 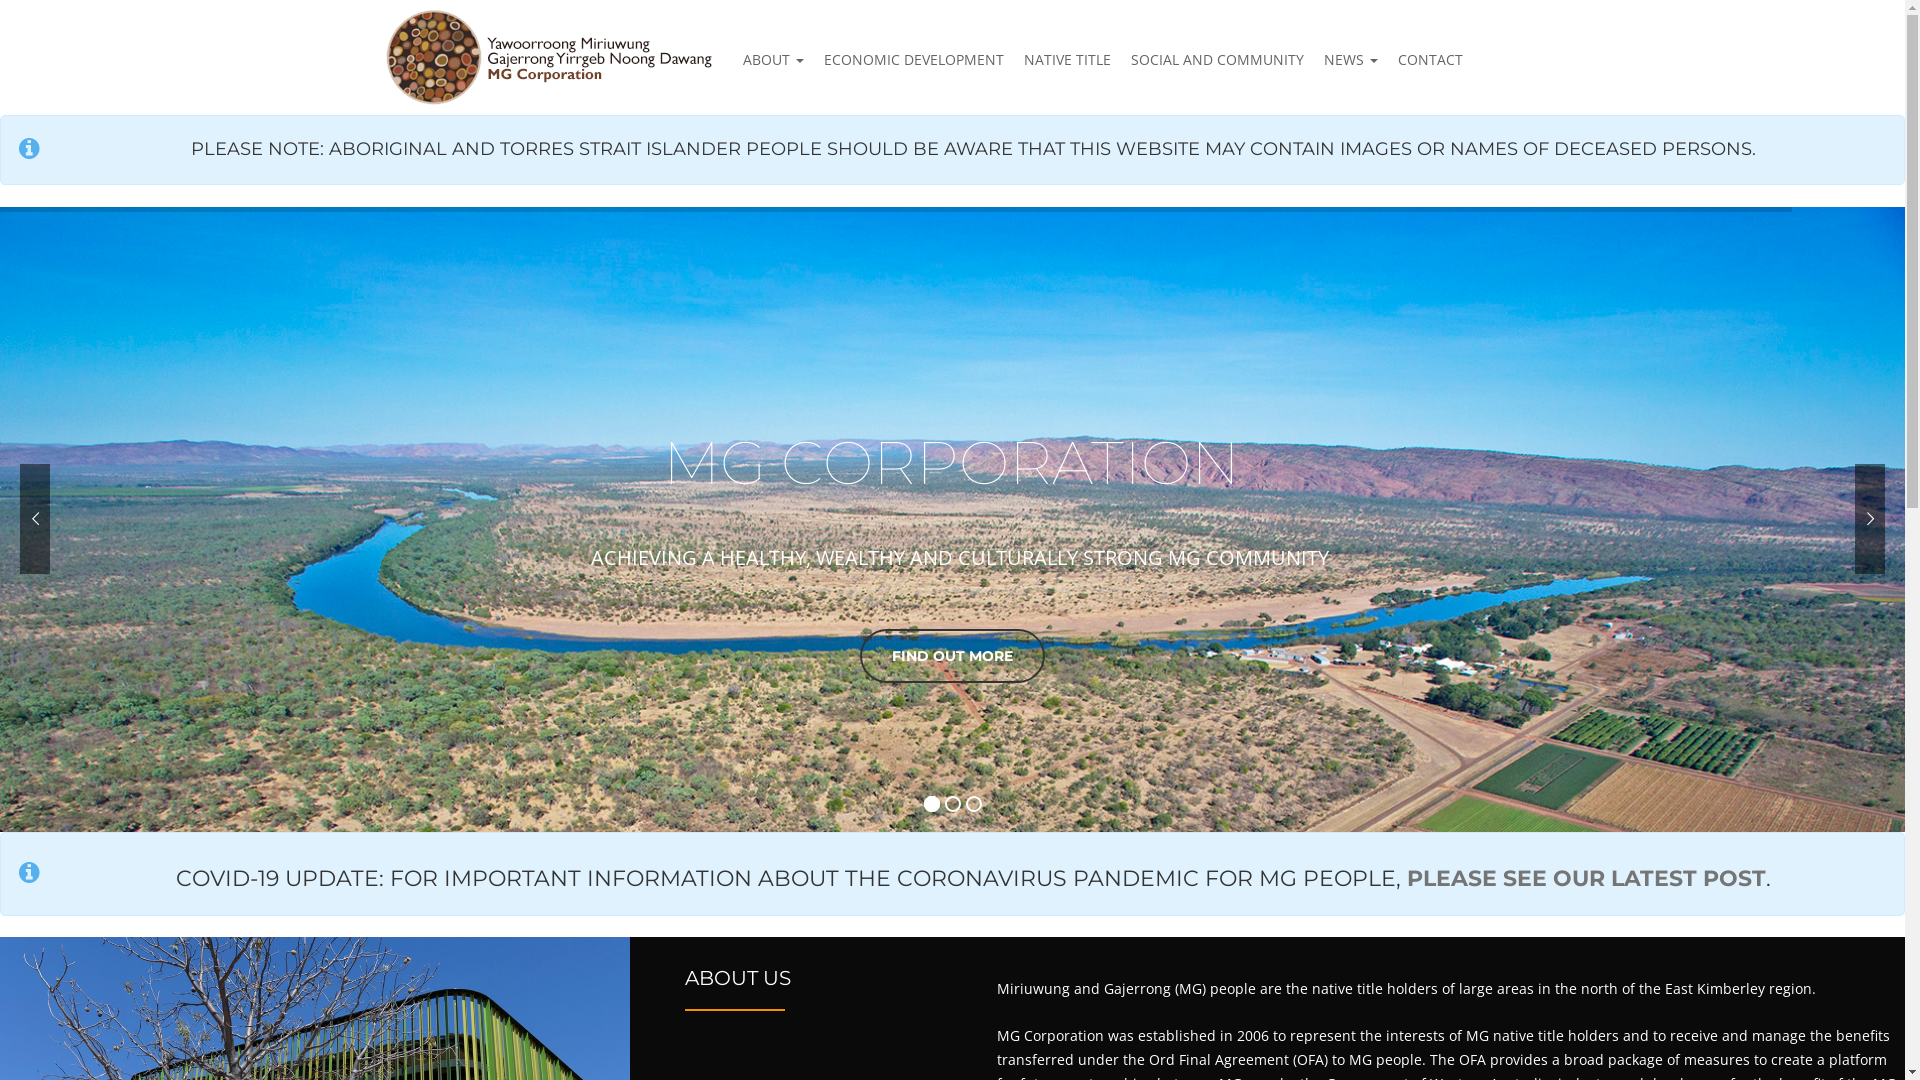 I want to click on CONTACT, so click(x=1426, y=60).